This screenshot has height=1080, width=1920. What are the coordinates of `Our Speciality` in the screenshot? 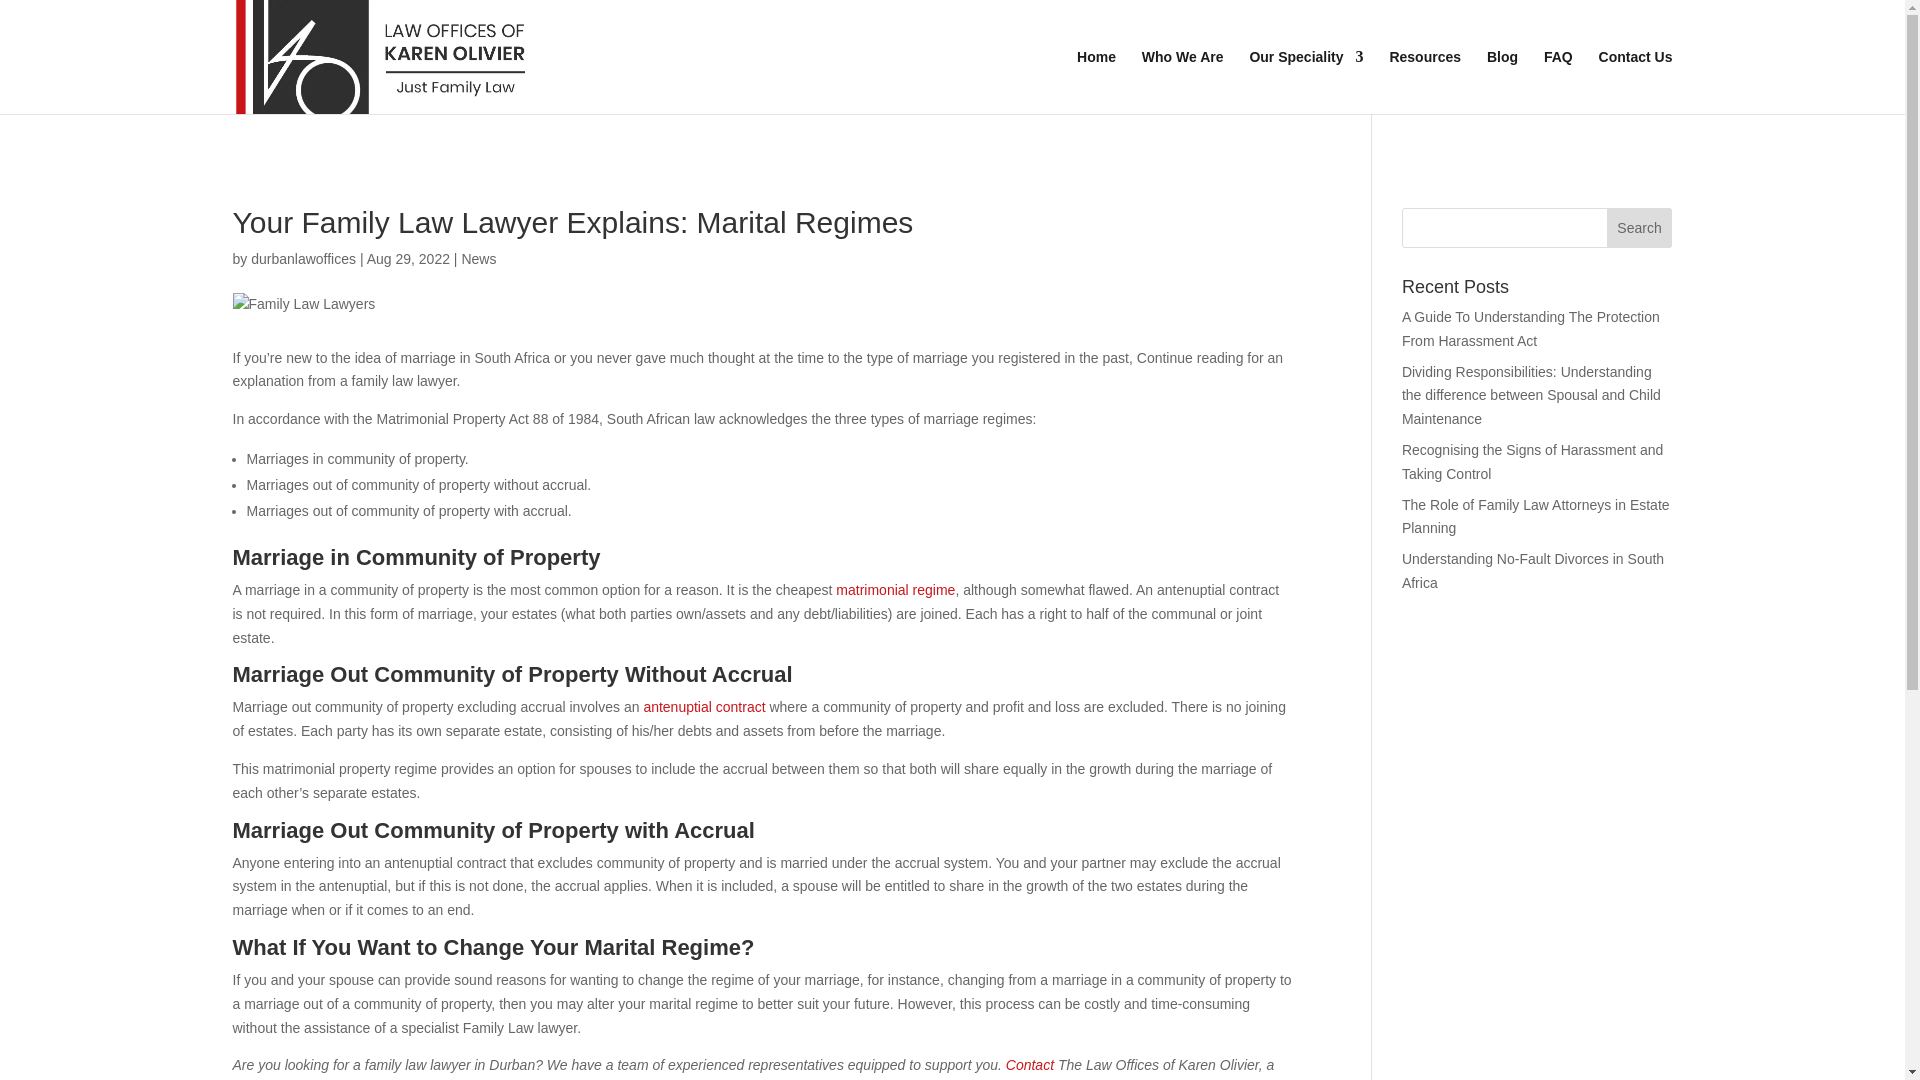 It's located at (1306, 82).